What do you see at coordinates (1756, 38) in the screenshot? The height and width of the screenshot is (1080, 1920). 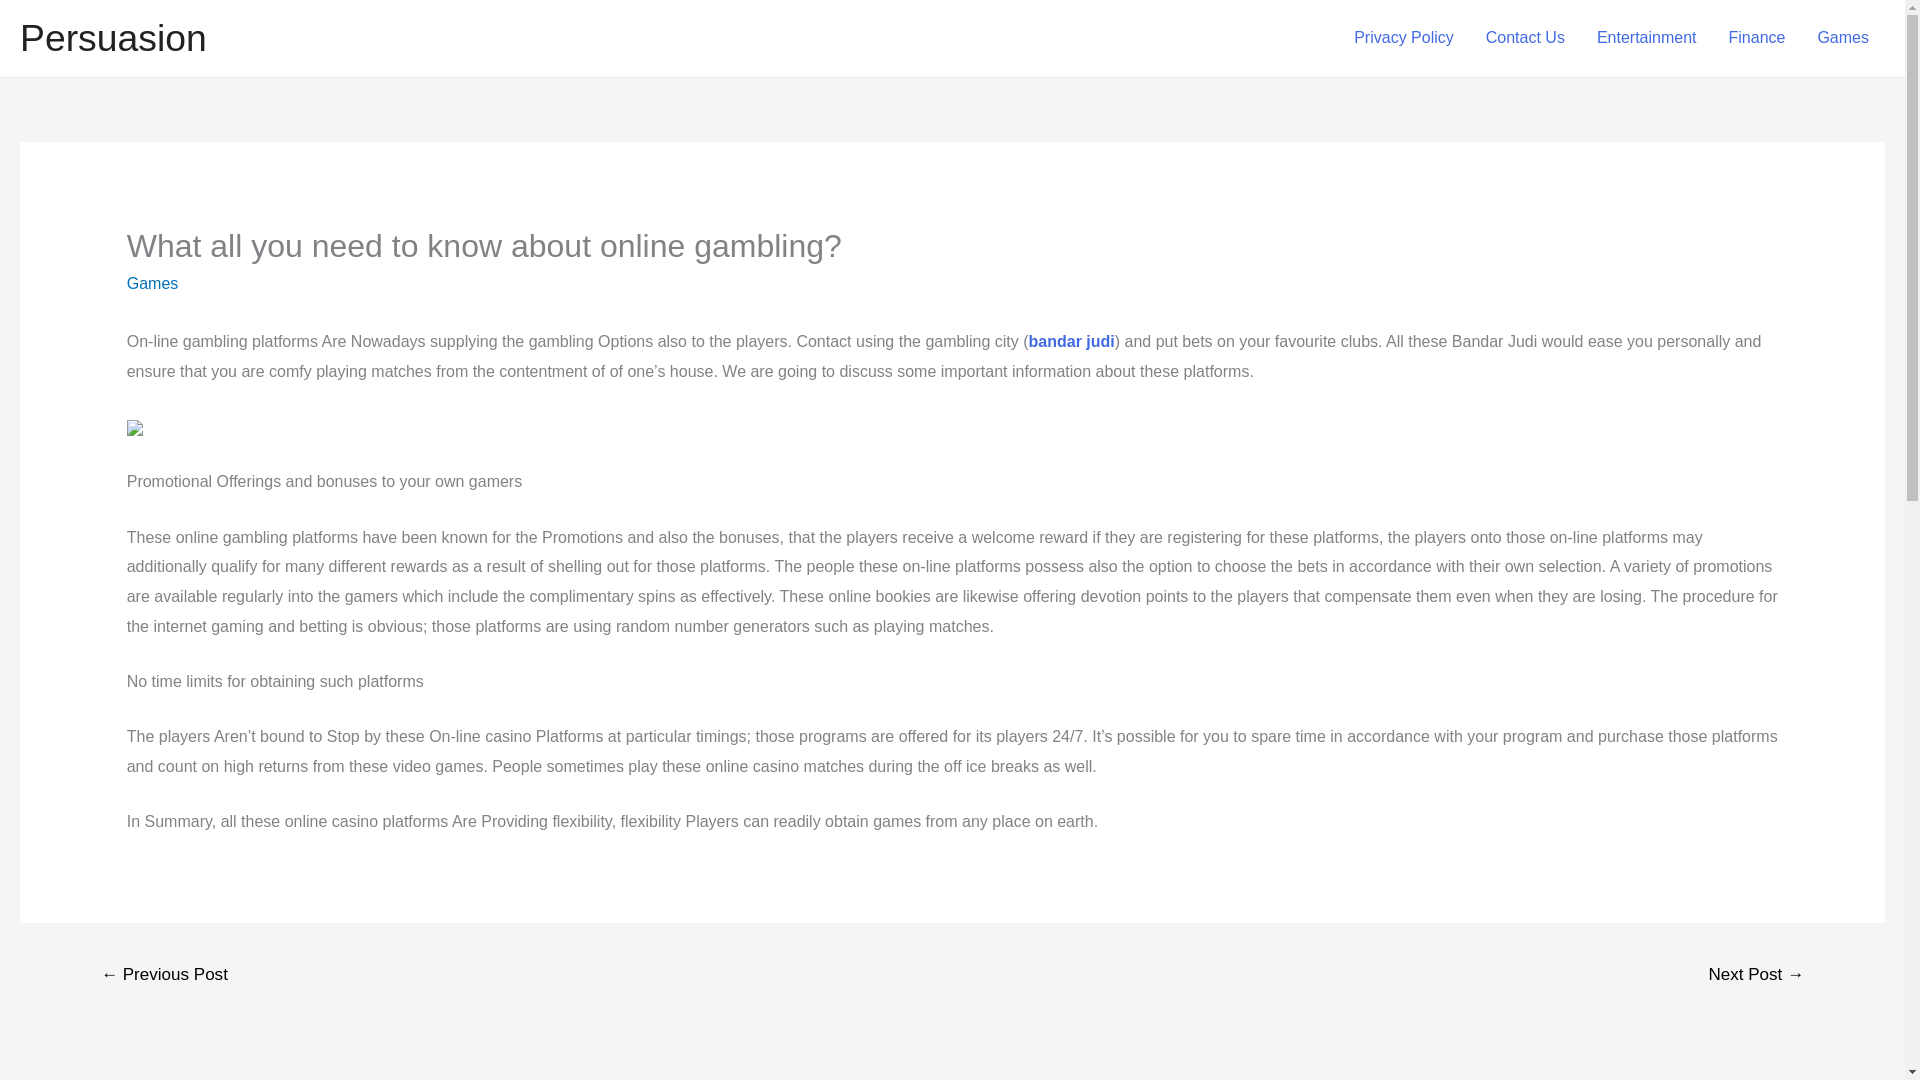 I see `Finance` at bounding box center [1756, 38].